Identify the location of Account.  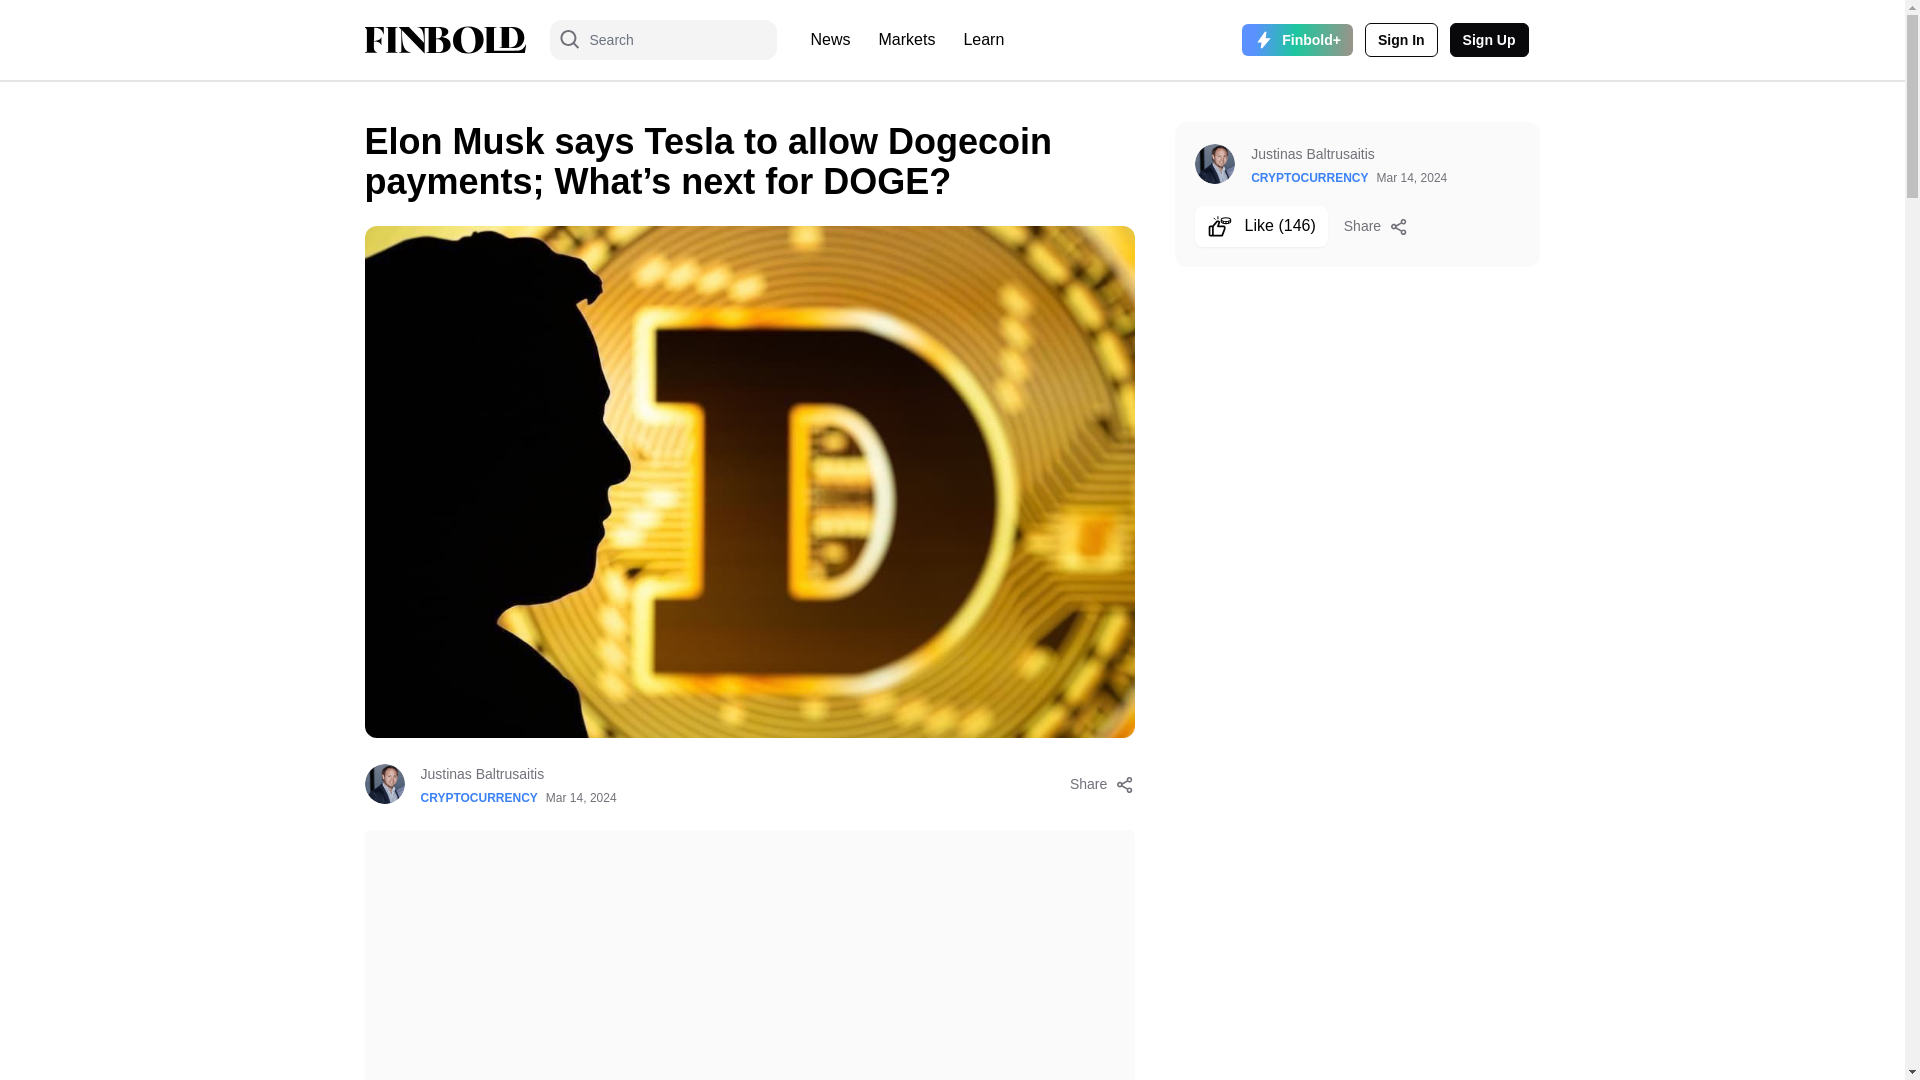
(1488, 40).